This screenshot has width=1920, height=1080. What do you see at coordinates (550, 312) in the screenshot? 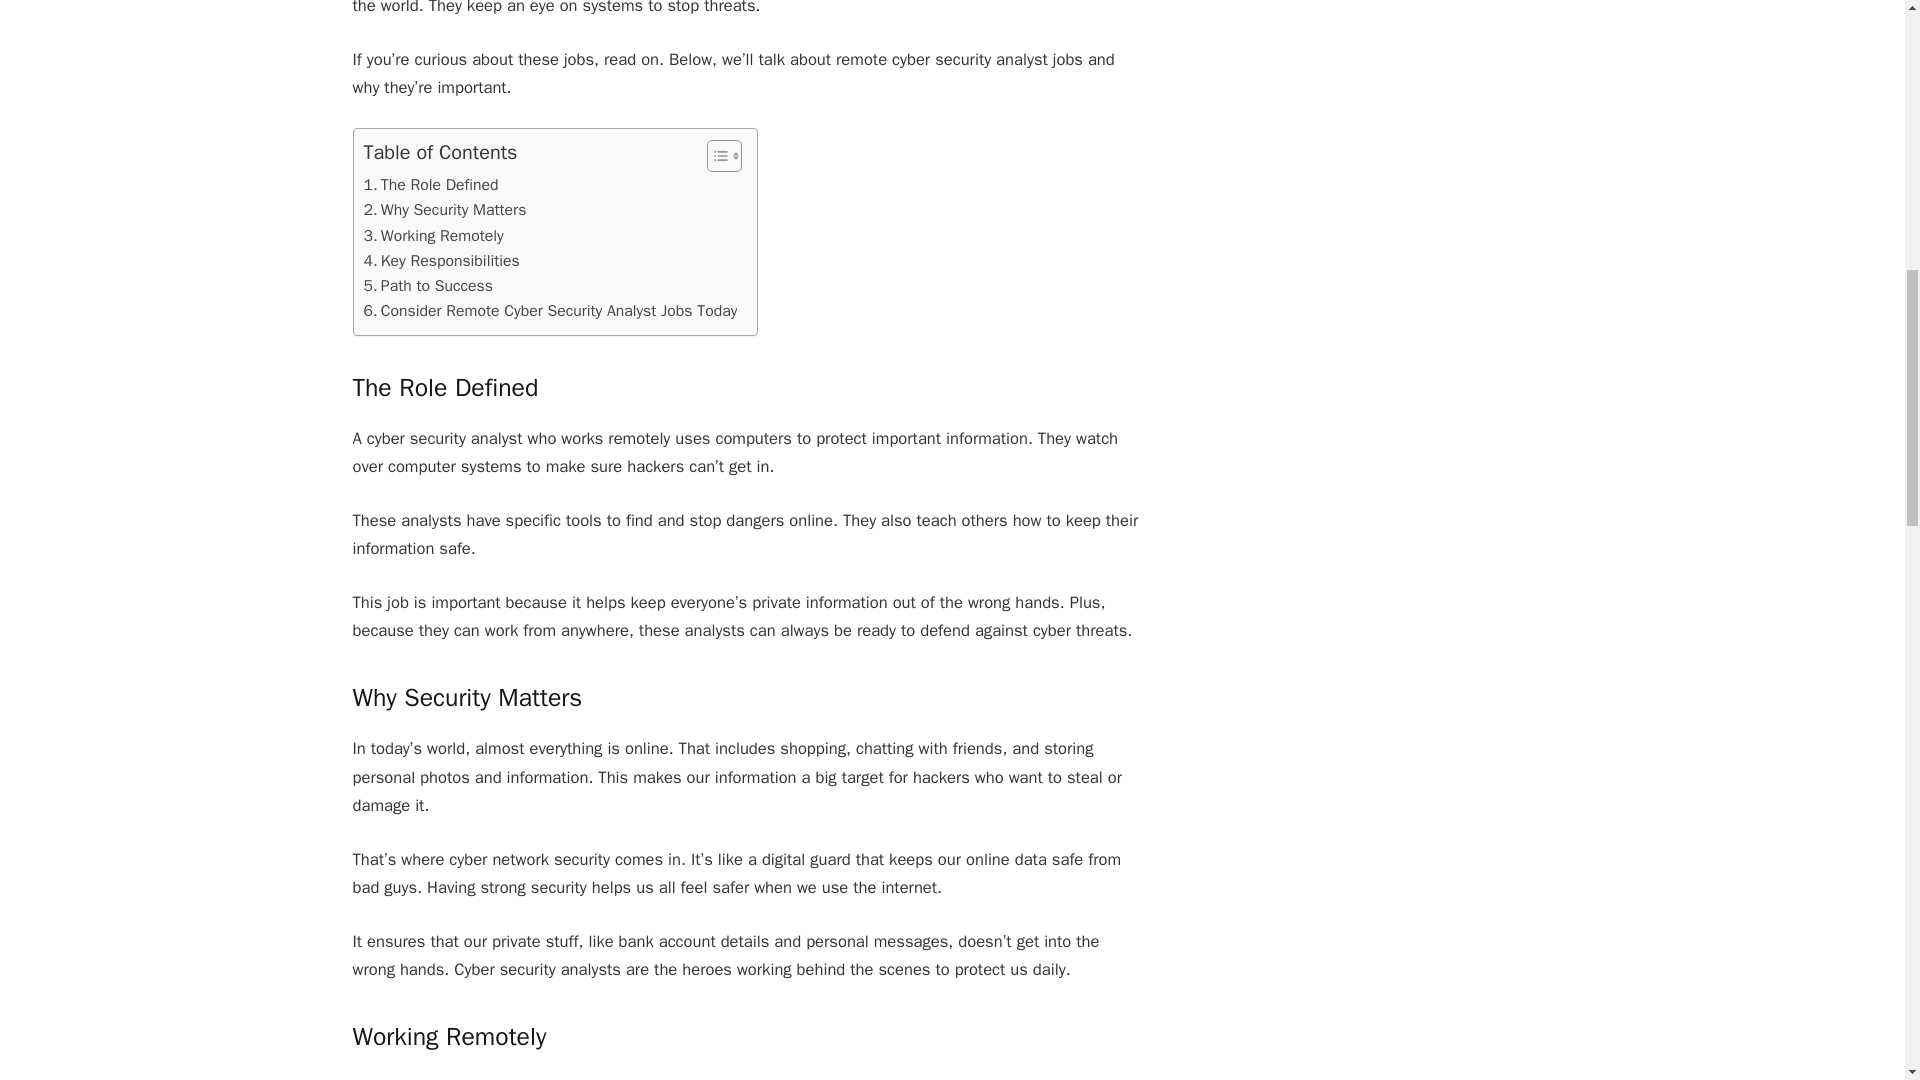
I see `Consider Remote Cyber Security Analyst Jobs Today` at bounding box center [550, 312].